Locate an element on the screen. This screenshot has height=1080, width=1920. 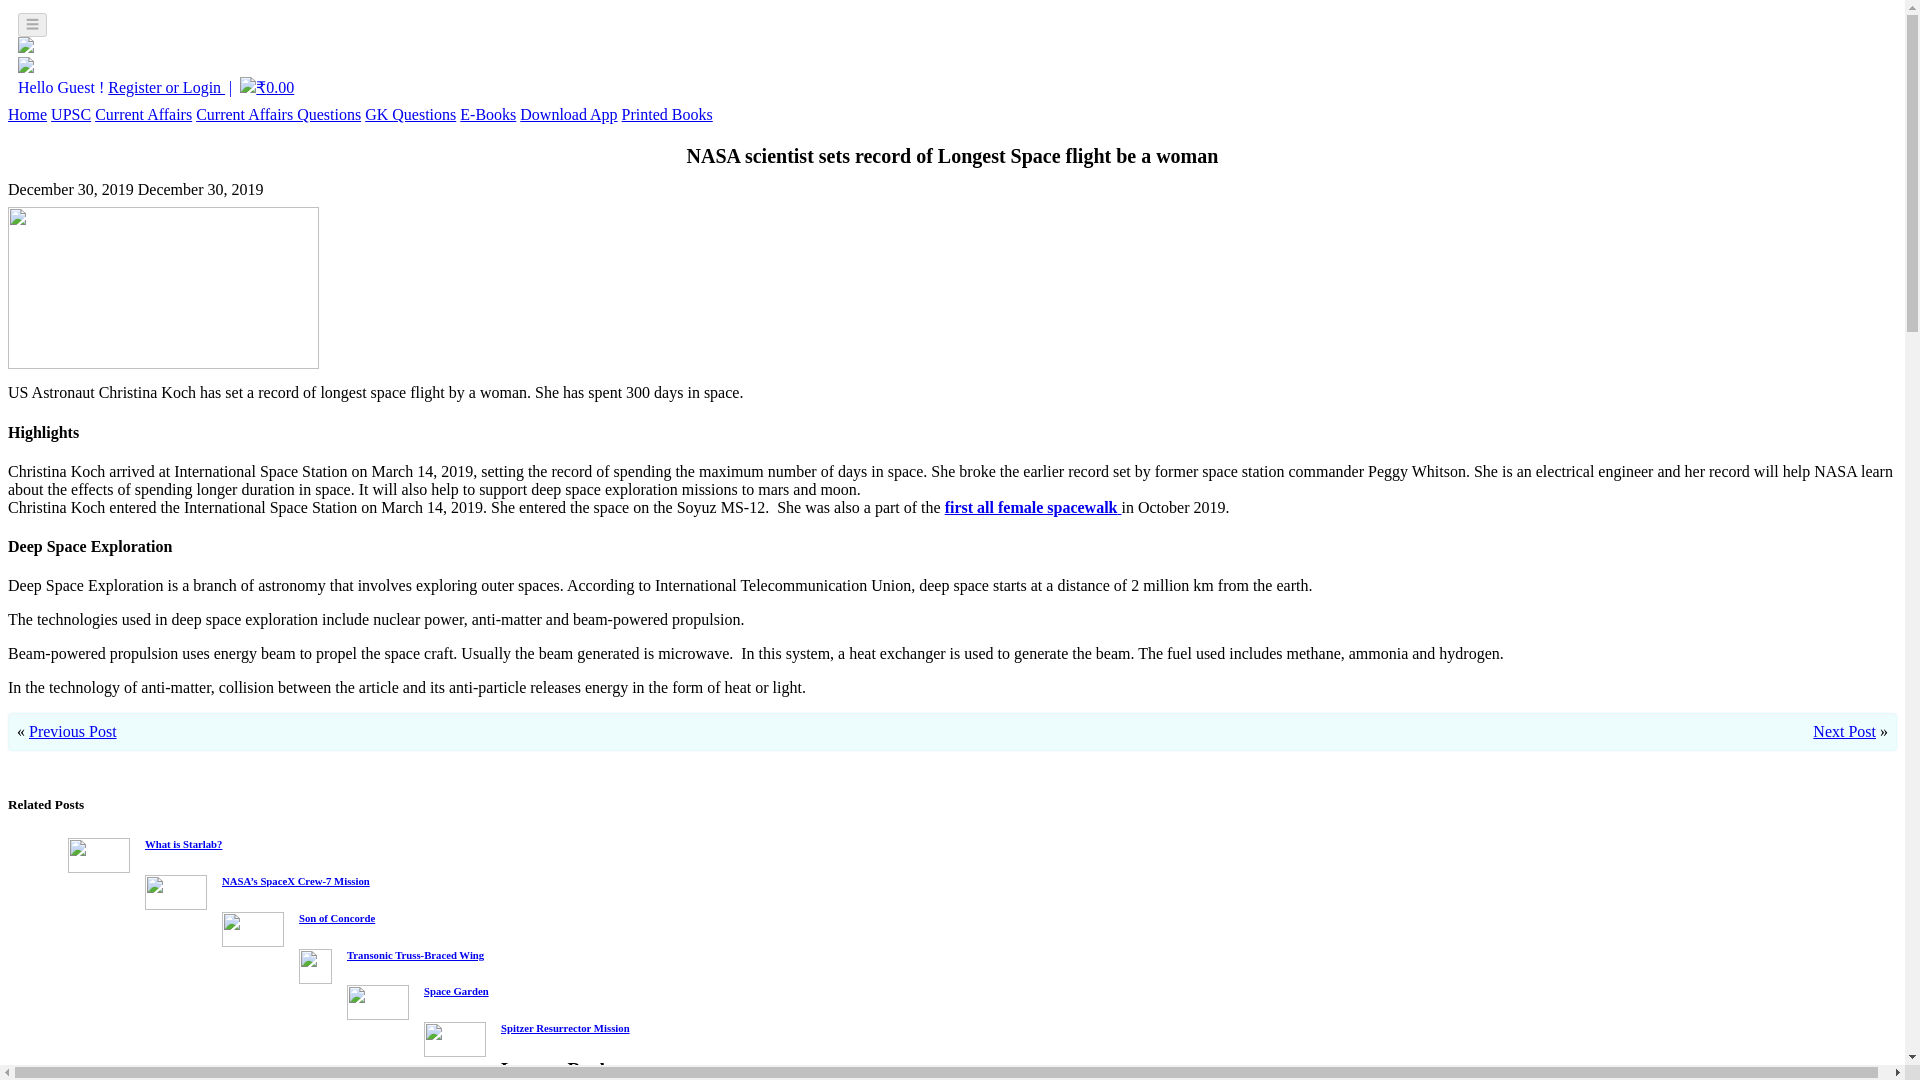
GK Questions is located at coordinates (410, 114).